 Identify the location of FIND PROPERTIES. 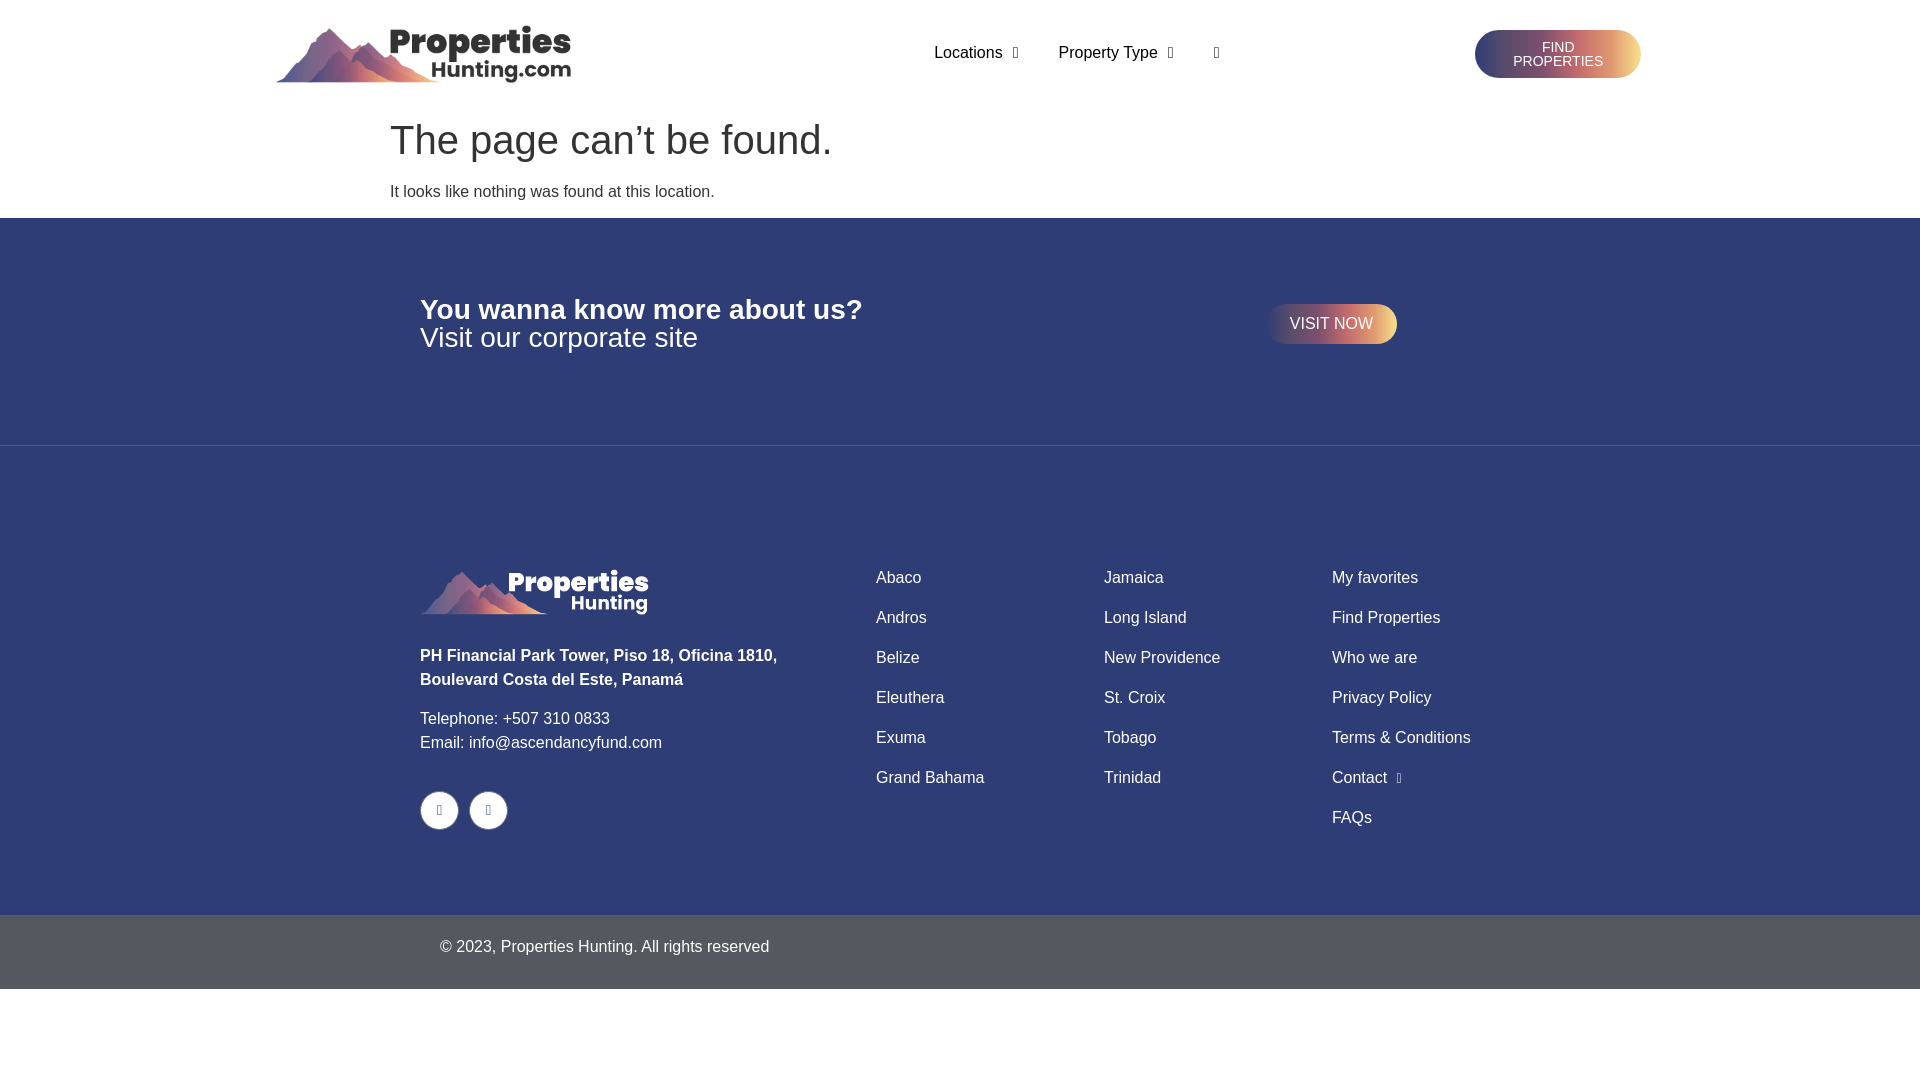
(1558, 54).